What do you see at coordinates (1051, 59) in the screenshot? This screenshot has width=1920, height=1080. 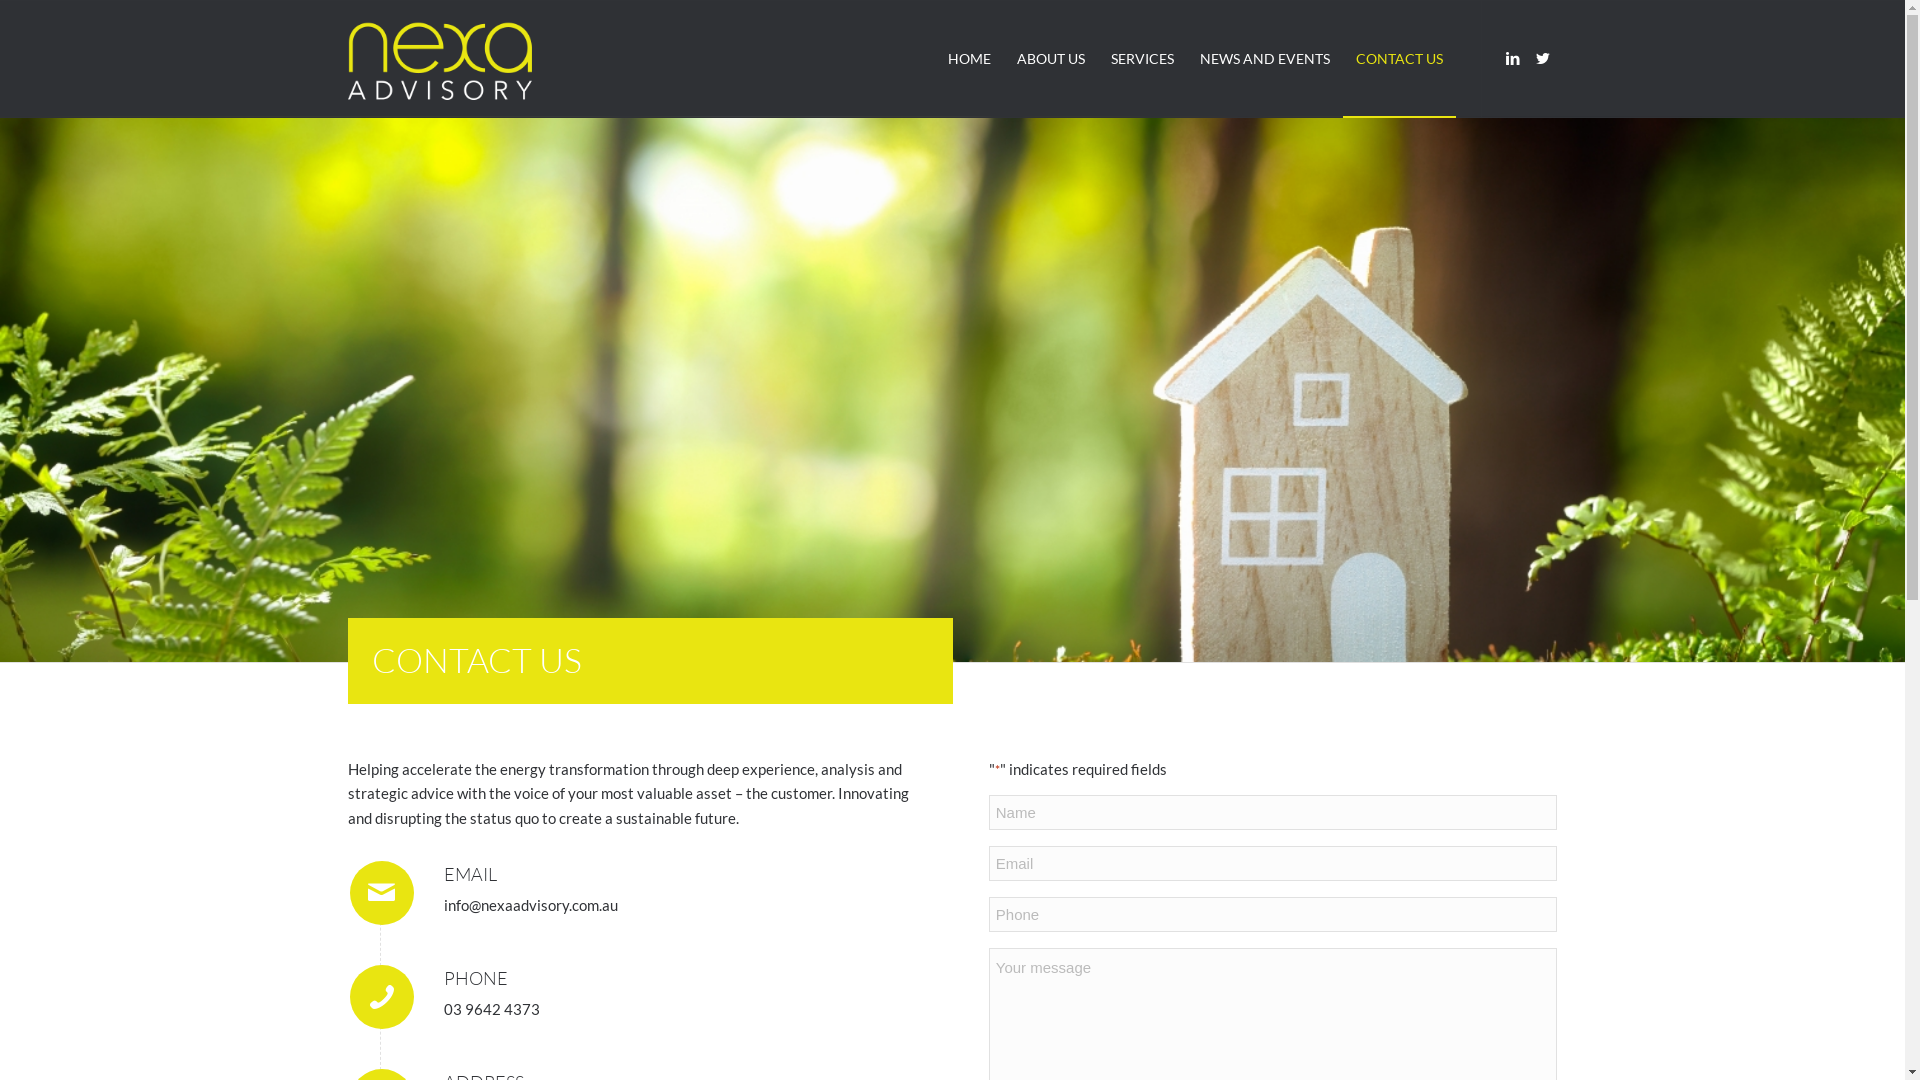 I see `ABOUT US` at bounding box center [1051, 59].